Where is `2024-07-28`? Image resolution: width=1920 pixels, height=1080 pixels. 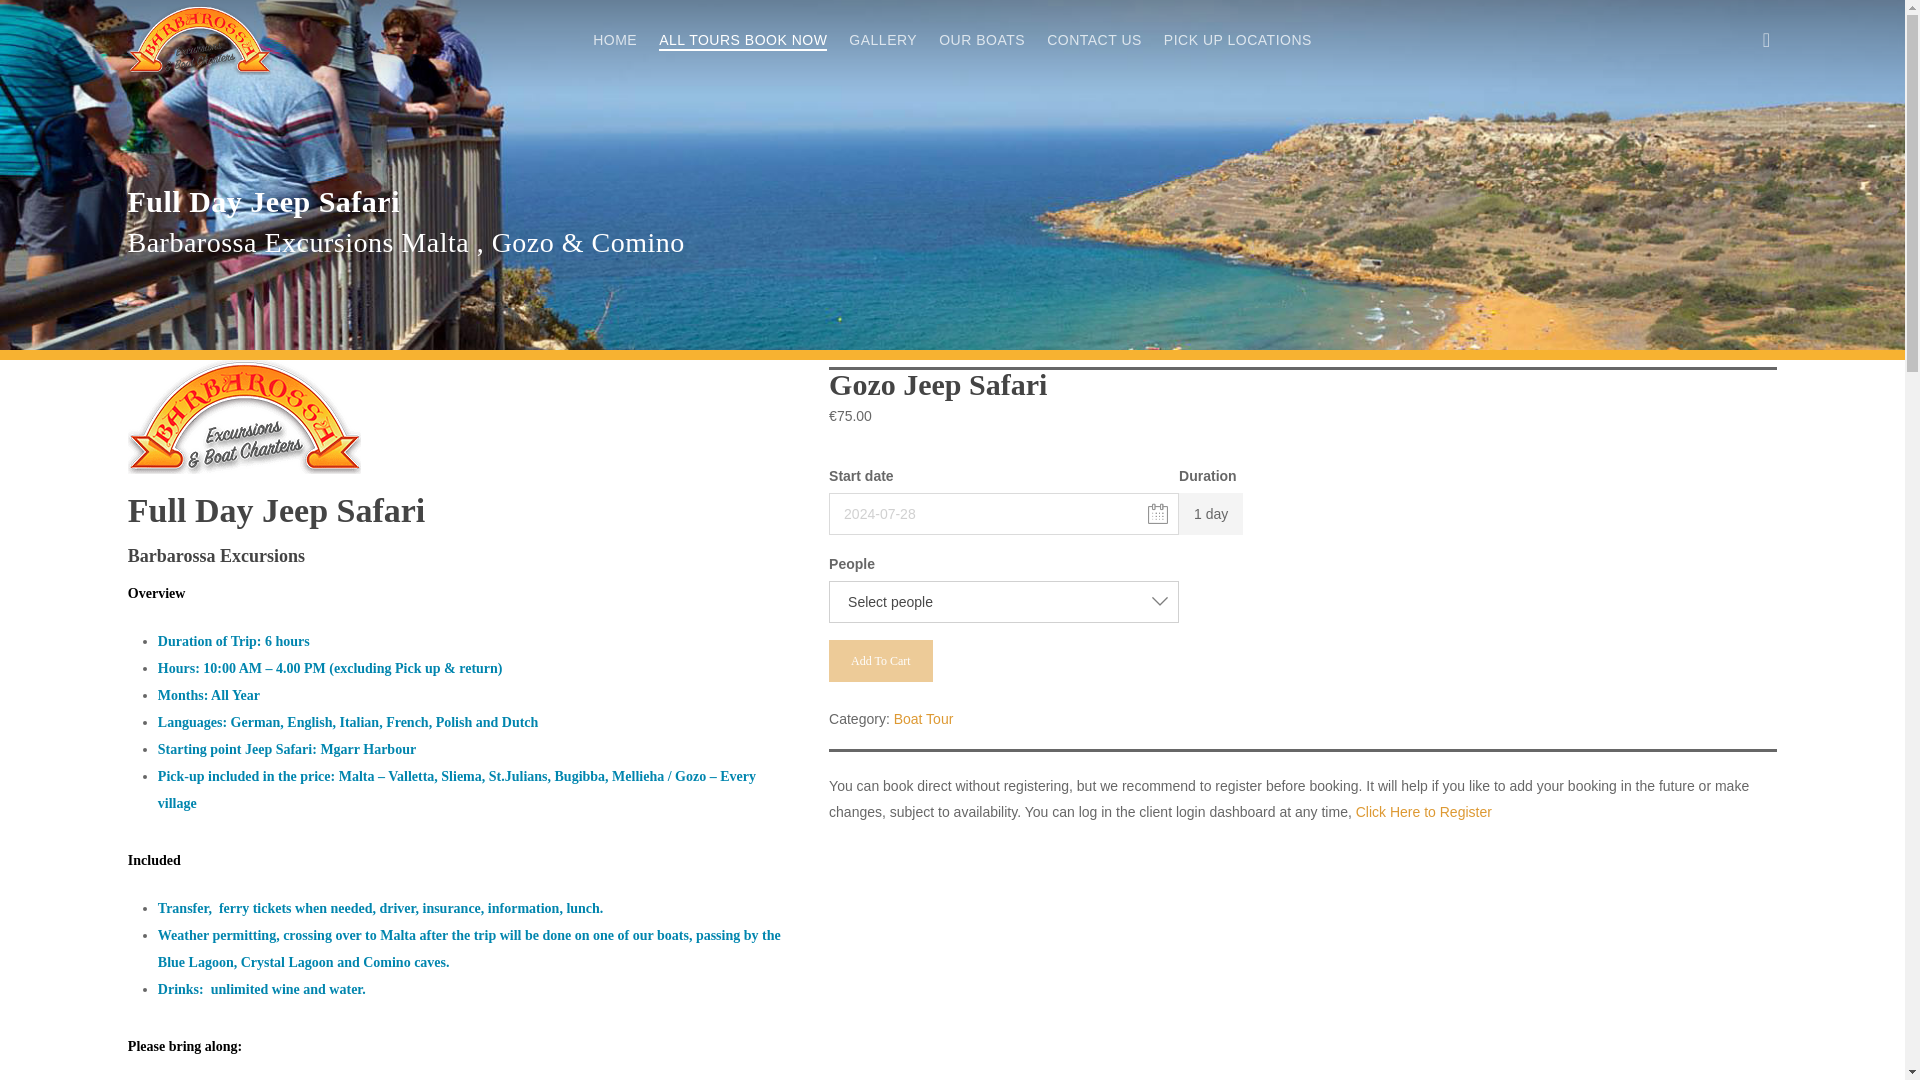
2024-07-28 is located at coordinates (1004, 513).